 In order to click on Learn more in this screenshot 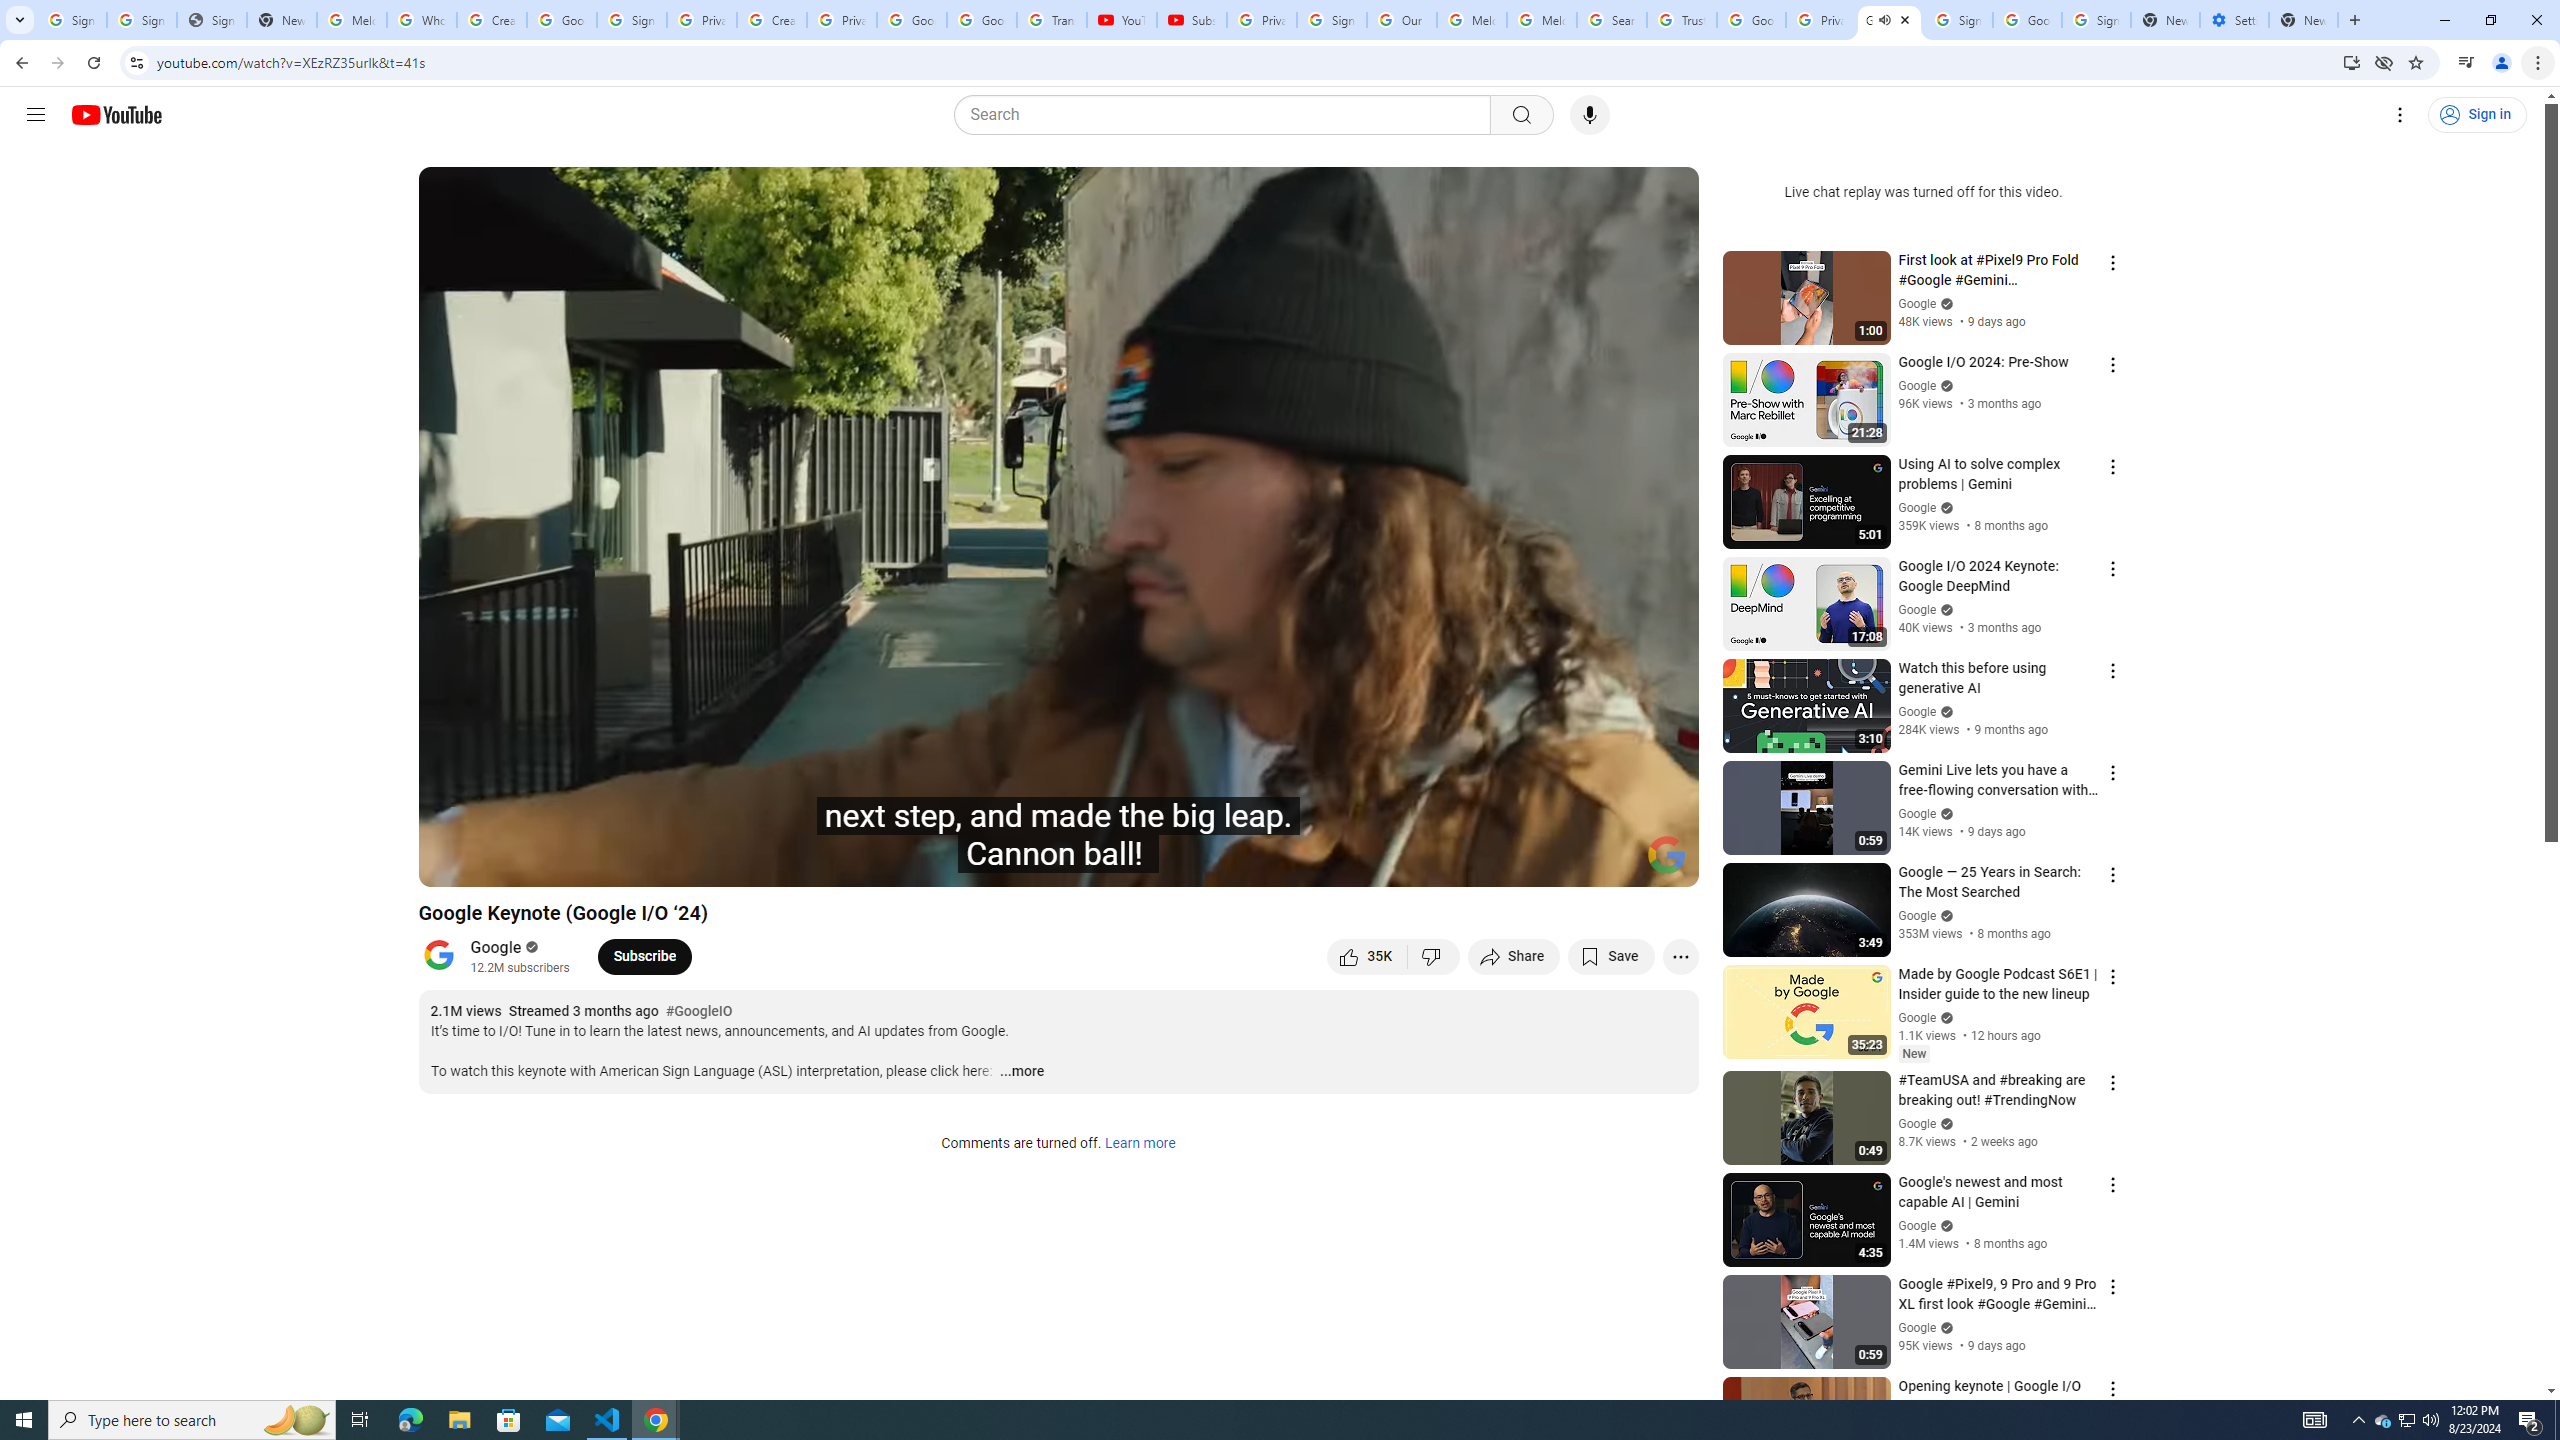, I will do `click(1139, 1144)`.